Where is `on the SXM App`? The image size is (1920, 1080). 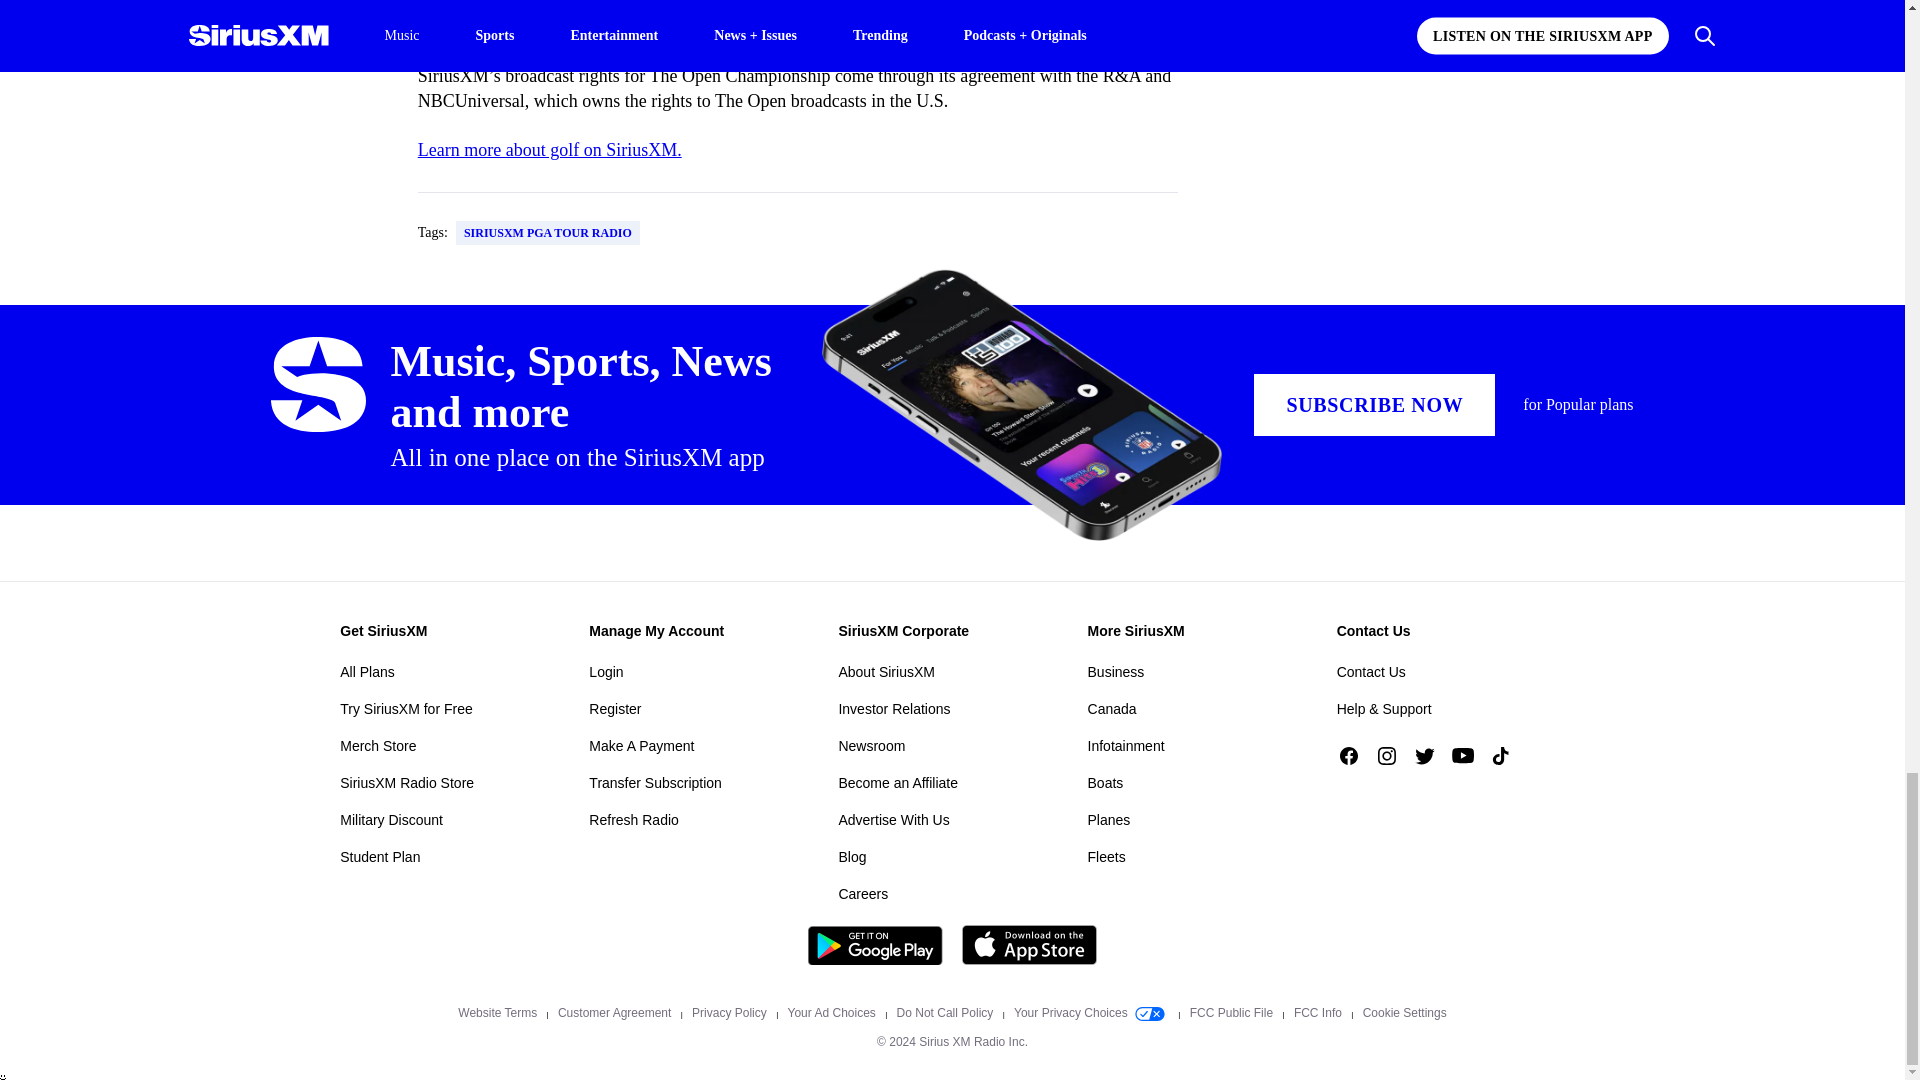 on the SXM App is located at coordinates (688, 6).